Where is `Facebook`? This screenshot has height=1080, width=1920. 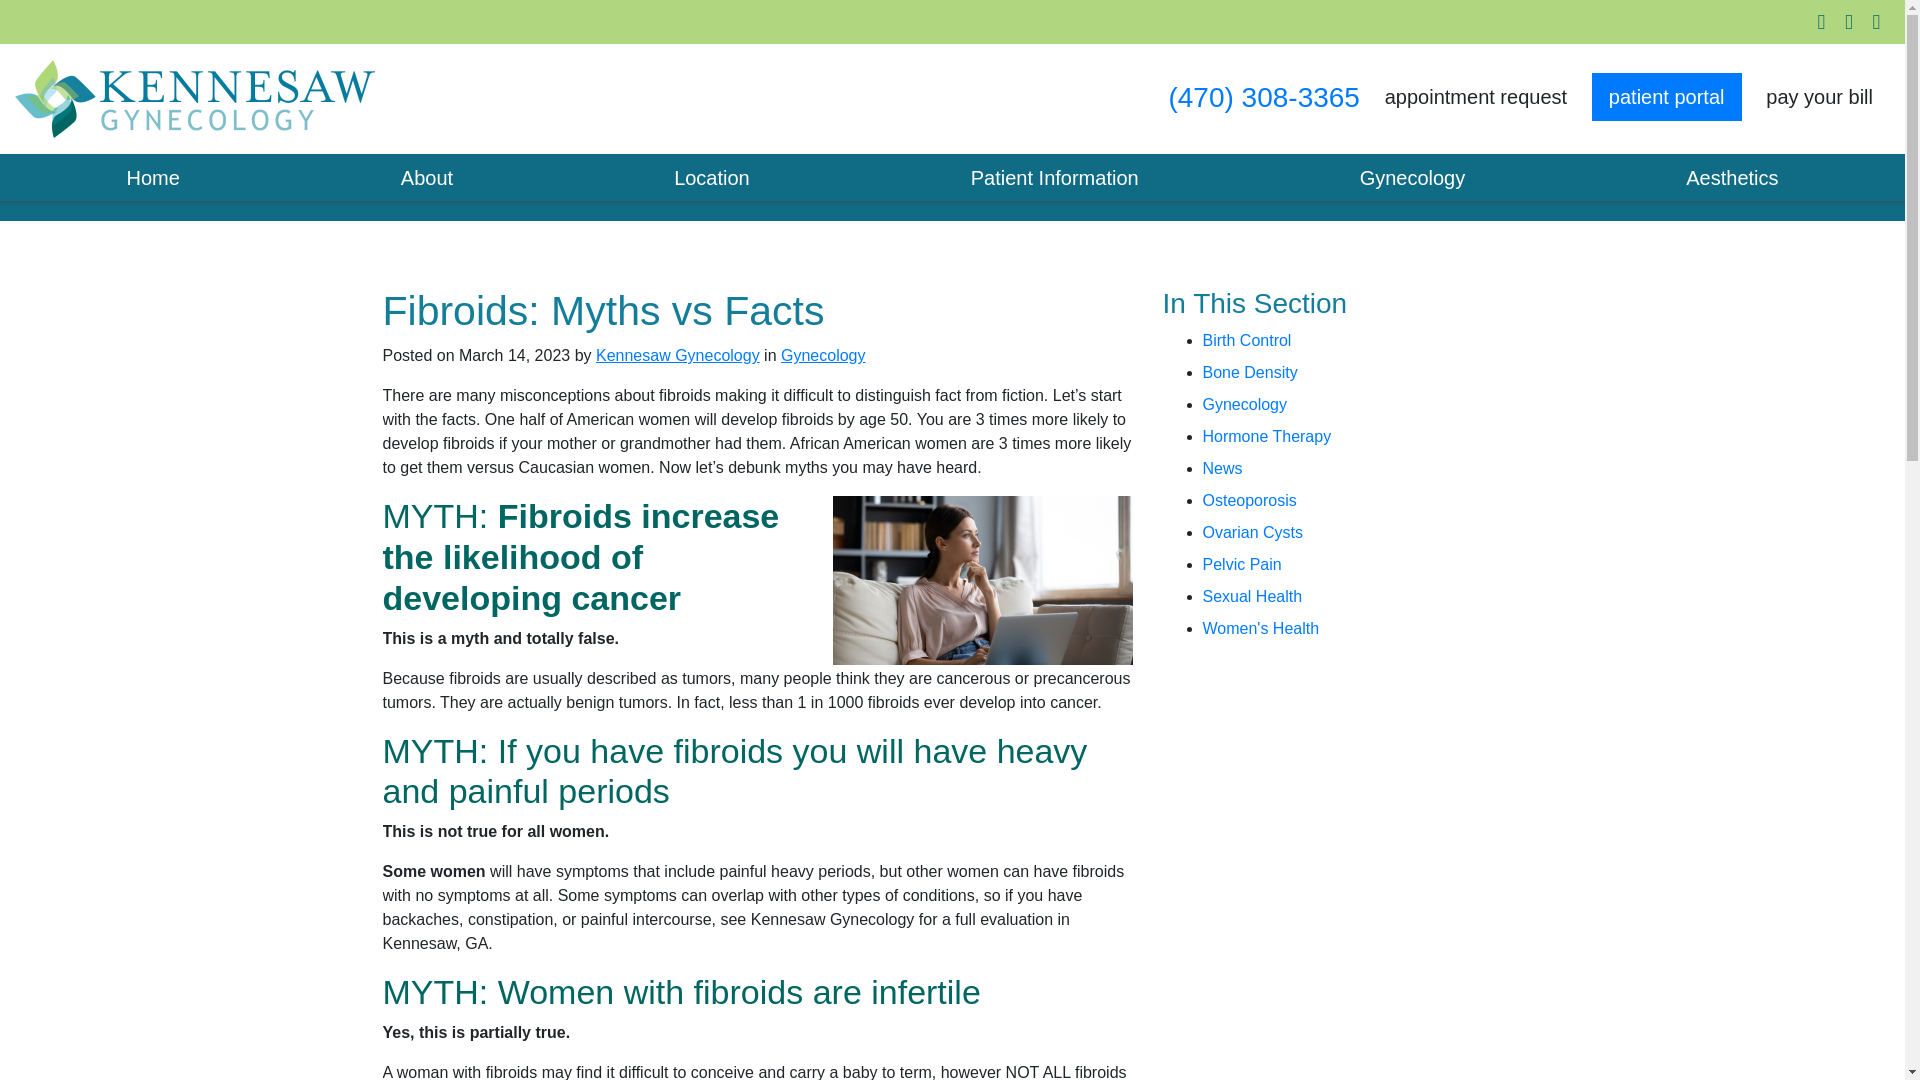
Facebook is located at coordinates (1822, 21).